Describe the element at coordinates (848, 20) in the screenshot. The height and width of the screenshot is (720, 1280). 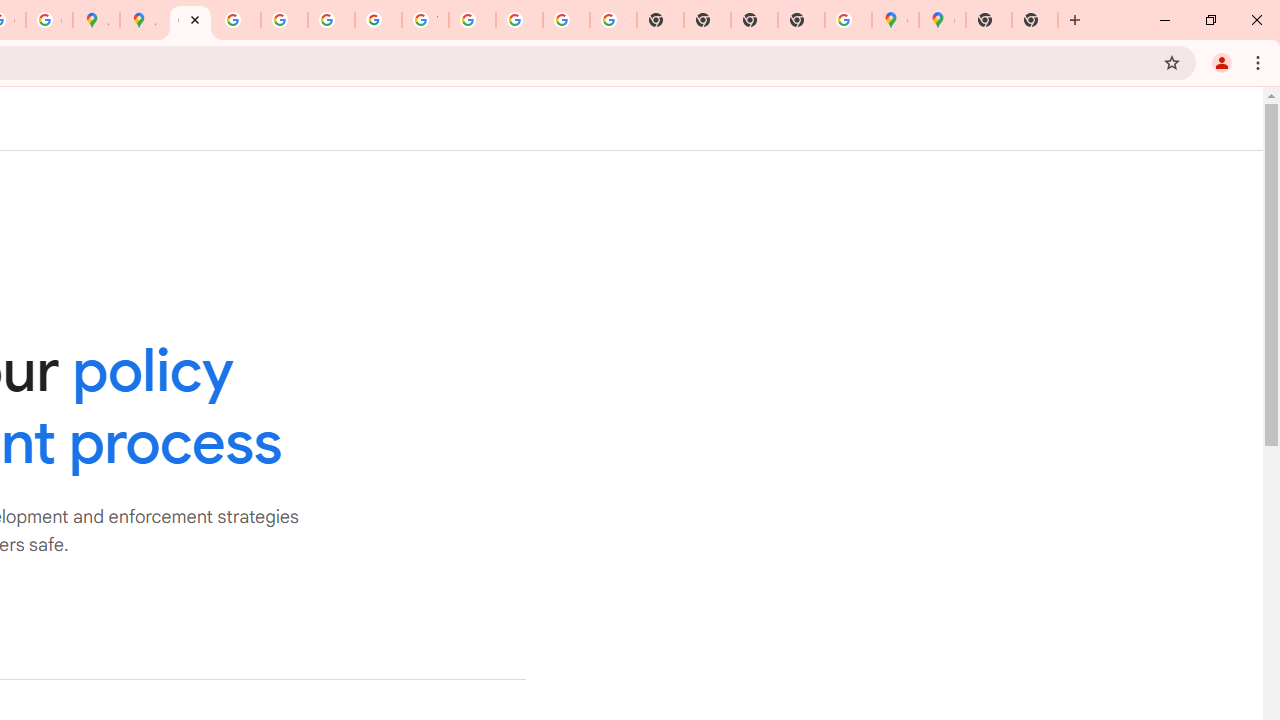
I see `Use Google Maps in Space - Google Maps Help` at that location.